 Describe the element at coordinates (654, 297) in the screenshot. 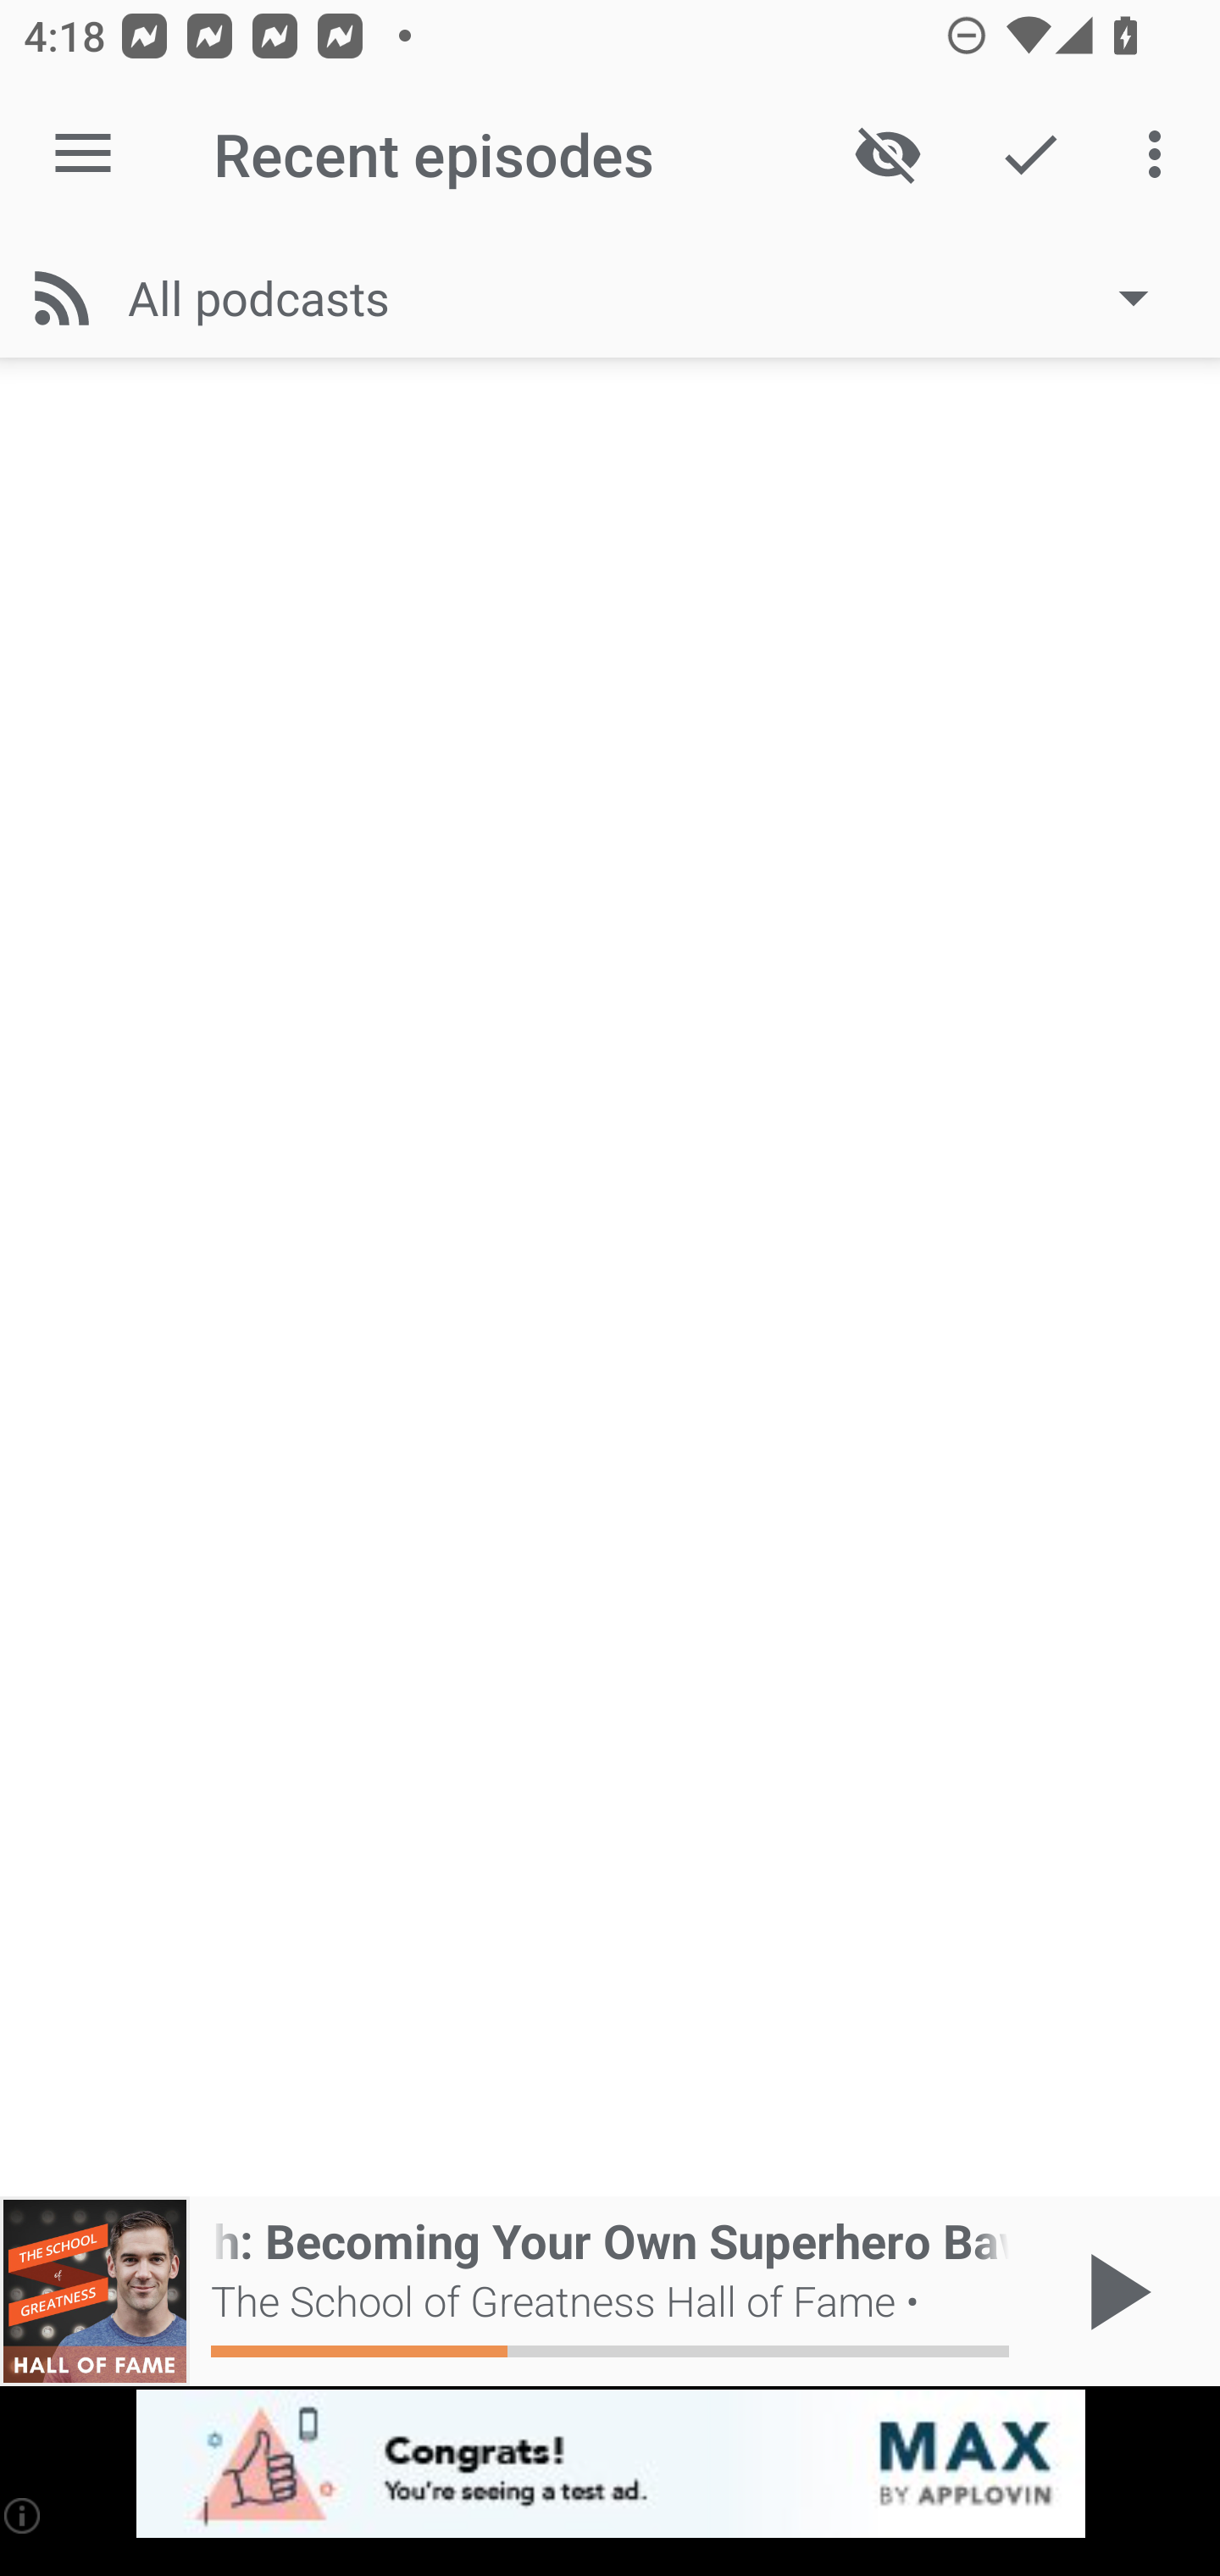

I see `All podcasts` at that location.